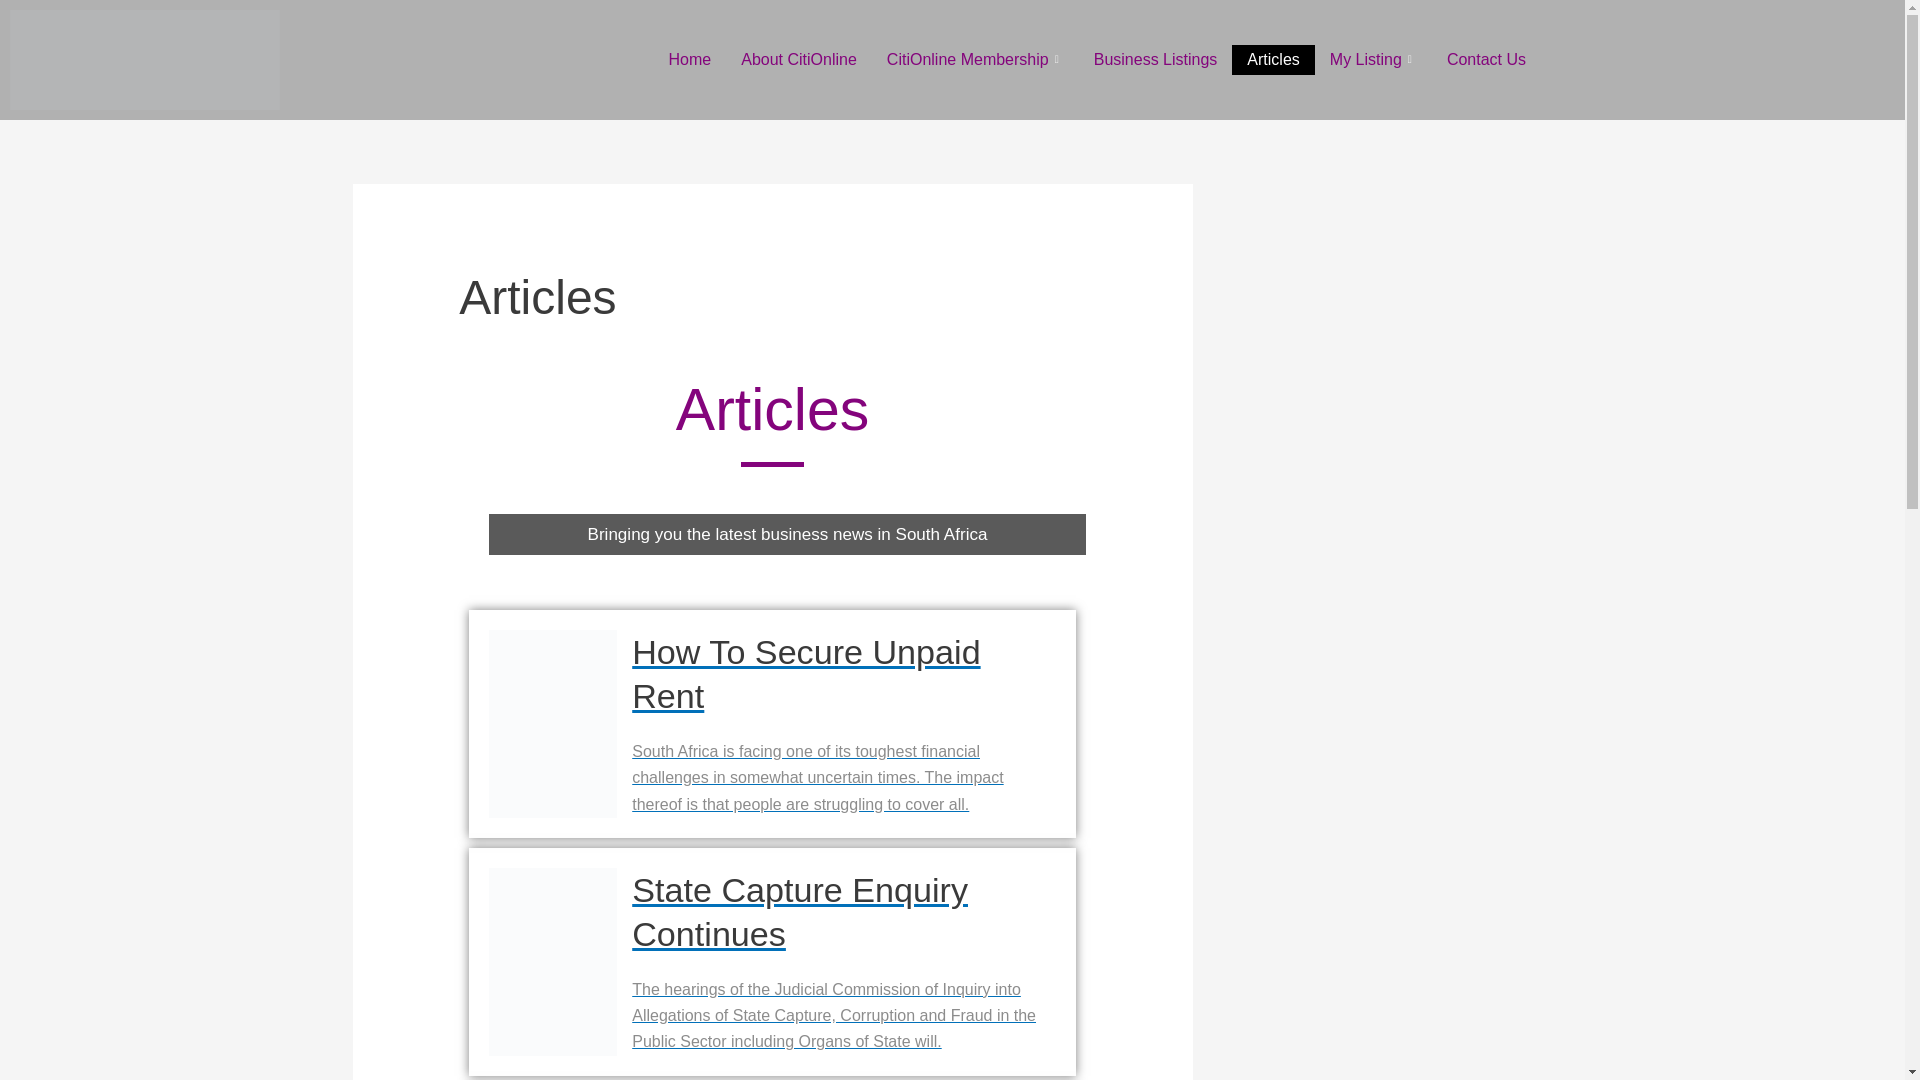  Describe the element at coordinates (1486, 60) in the screenshot. I see `Contact Us` at that location.